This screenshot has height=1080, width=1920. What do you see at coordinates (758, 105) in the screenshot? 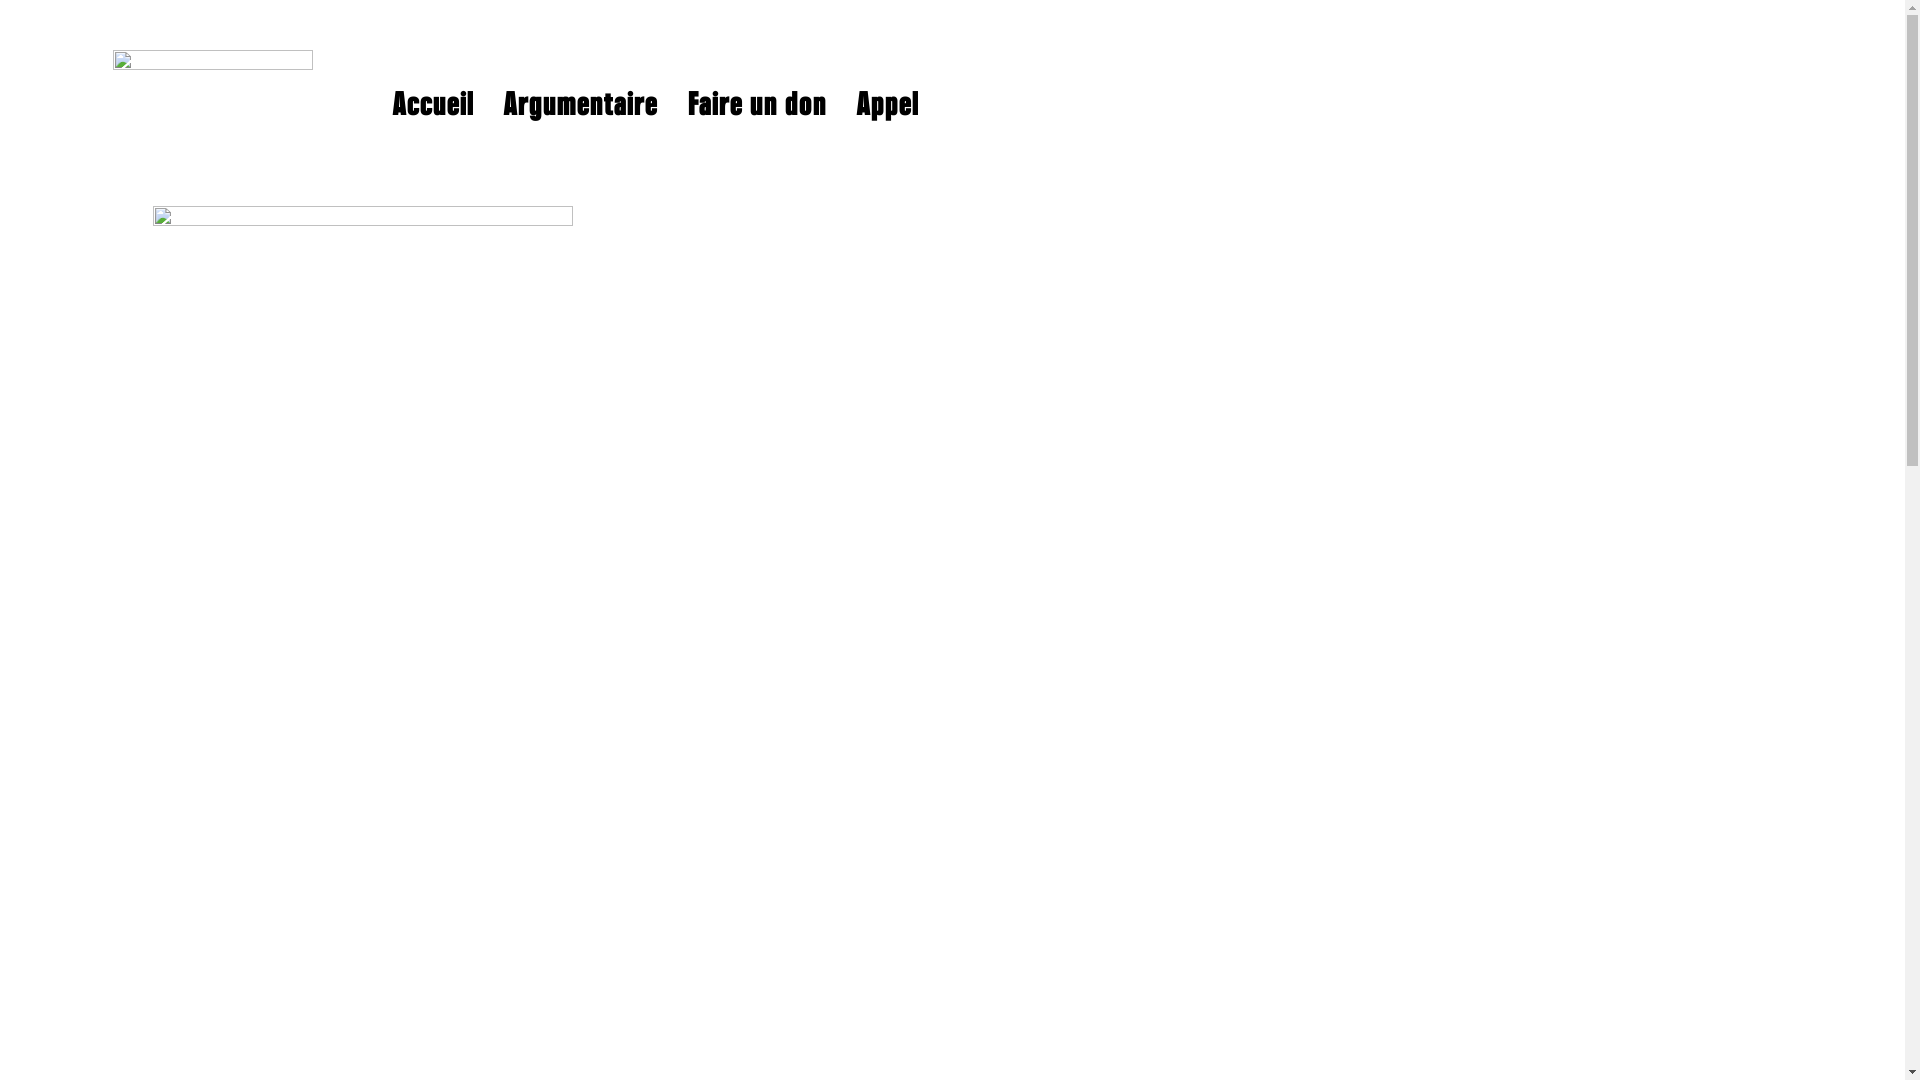
I see `Faire un don` at bounding box center [758, 105].